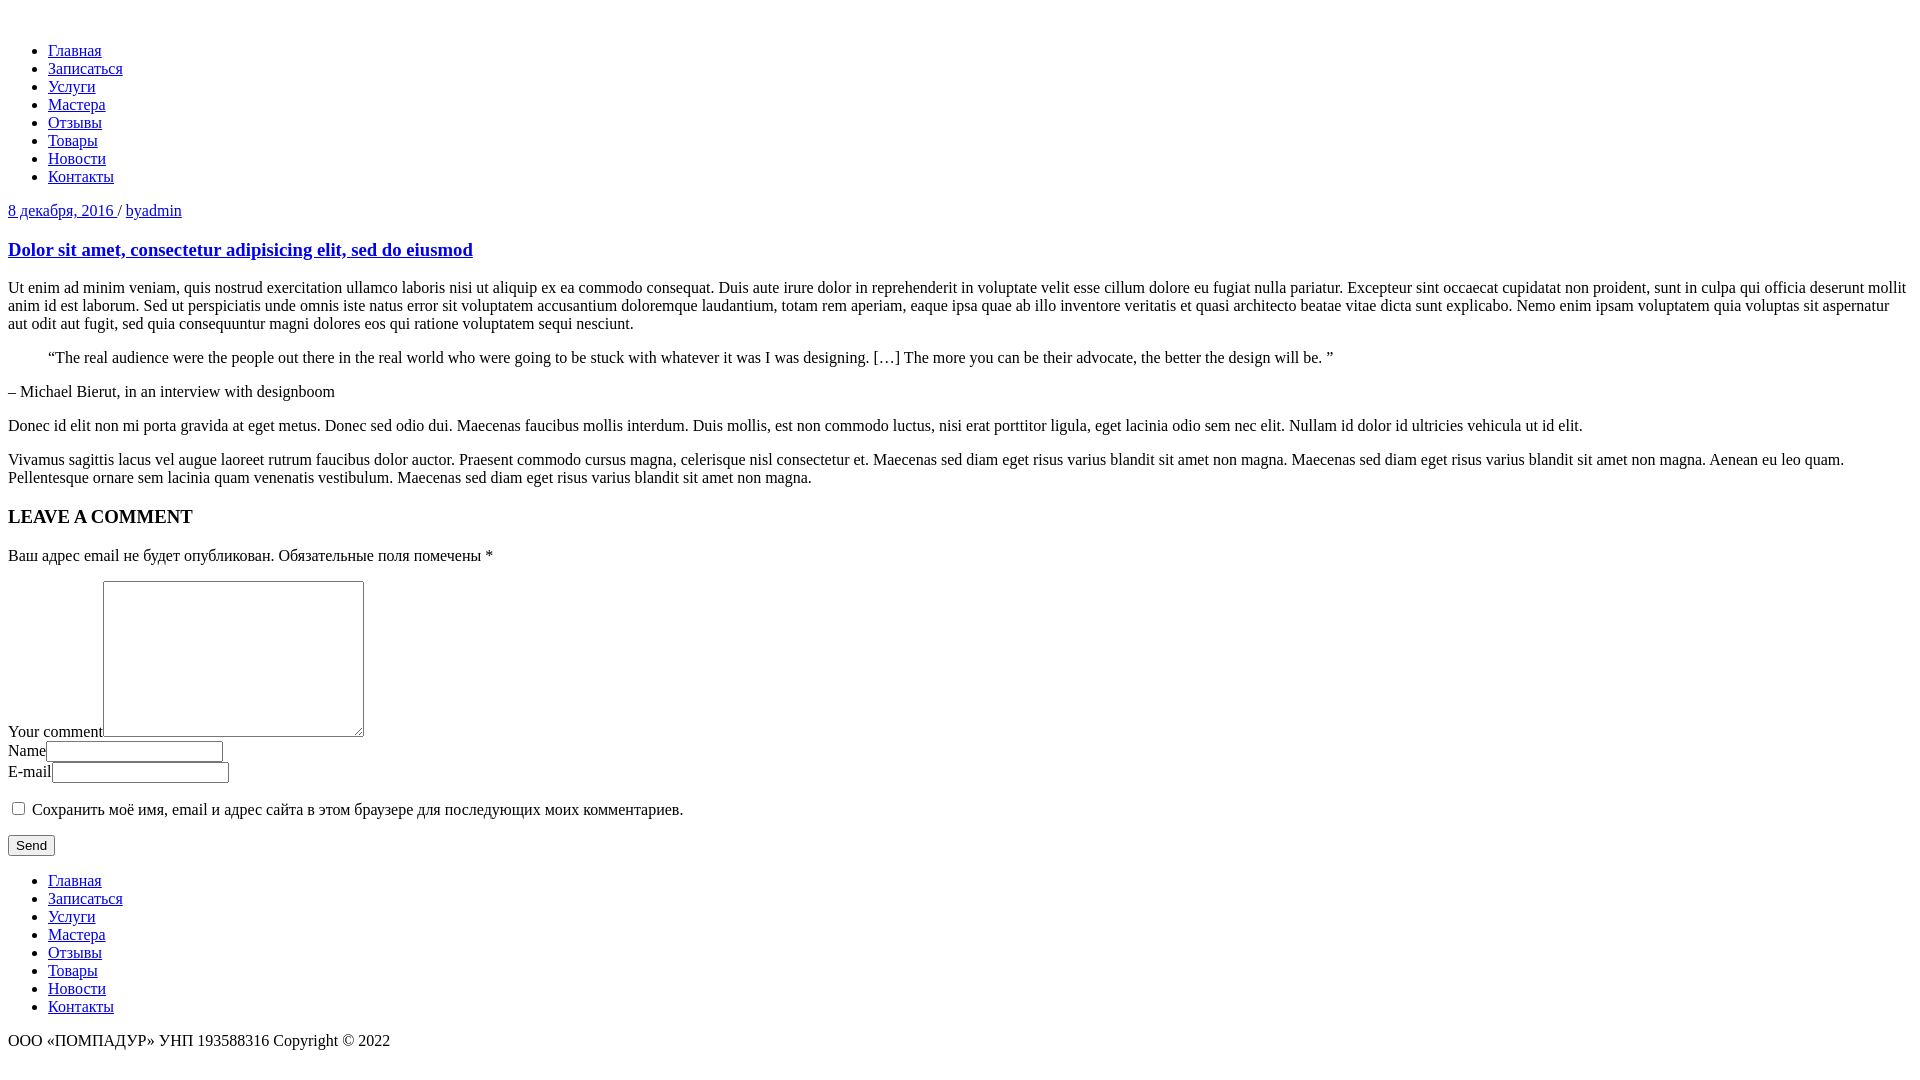 The image size is (1920, 1080). I want to click on Dolor sit amet, consectetur adipisicing elit, sed do eiusmod, so click(960, 268).